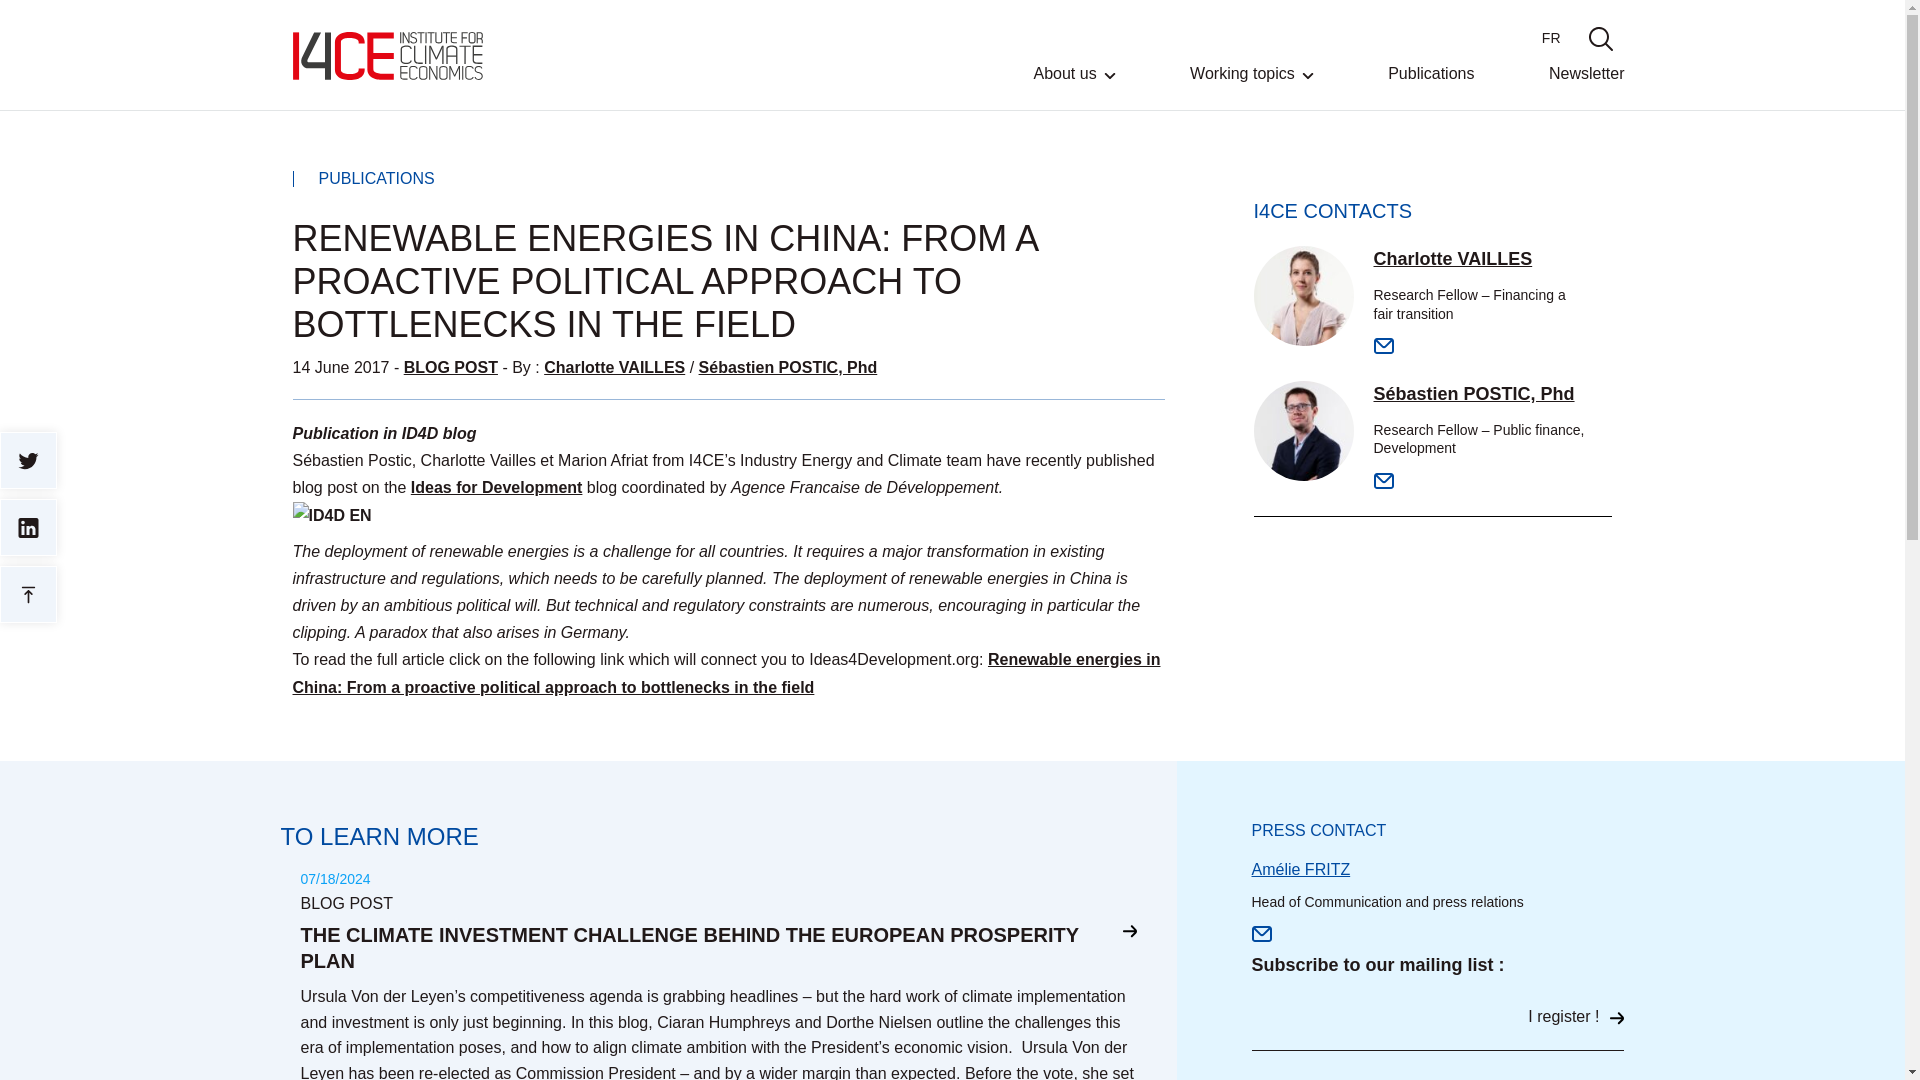 The image size is (1920, 1080). What do you see at coordinates (1550, 38) in the screenshot?
I see `FR` at bounding box center [1550, 38].